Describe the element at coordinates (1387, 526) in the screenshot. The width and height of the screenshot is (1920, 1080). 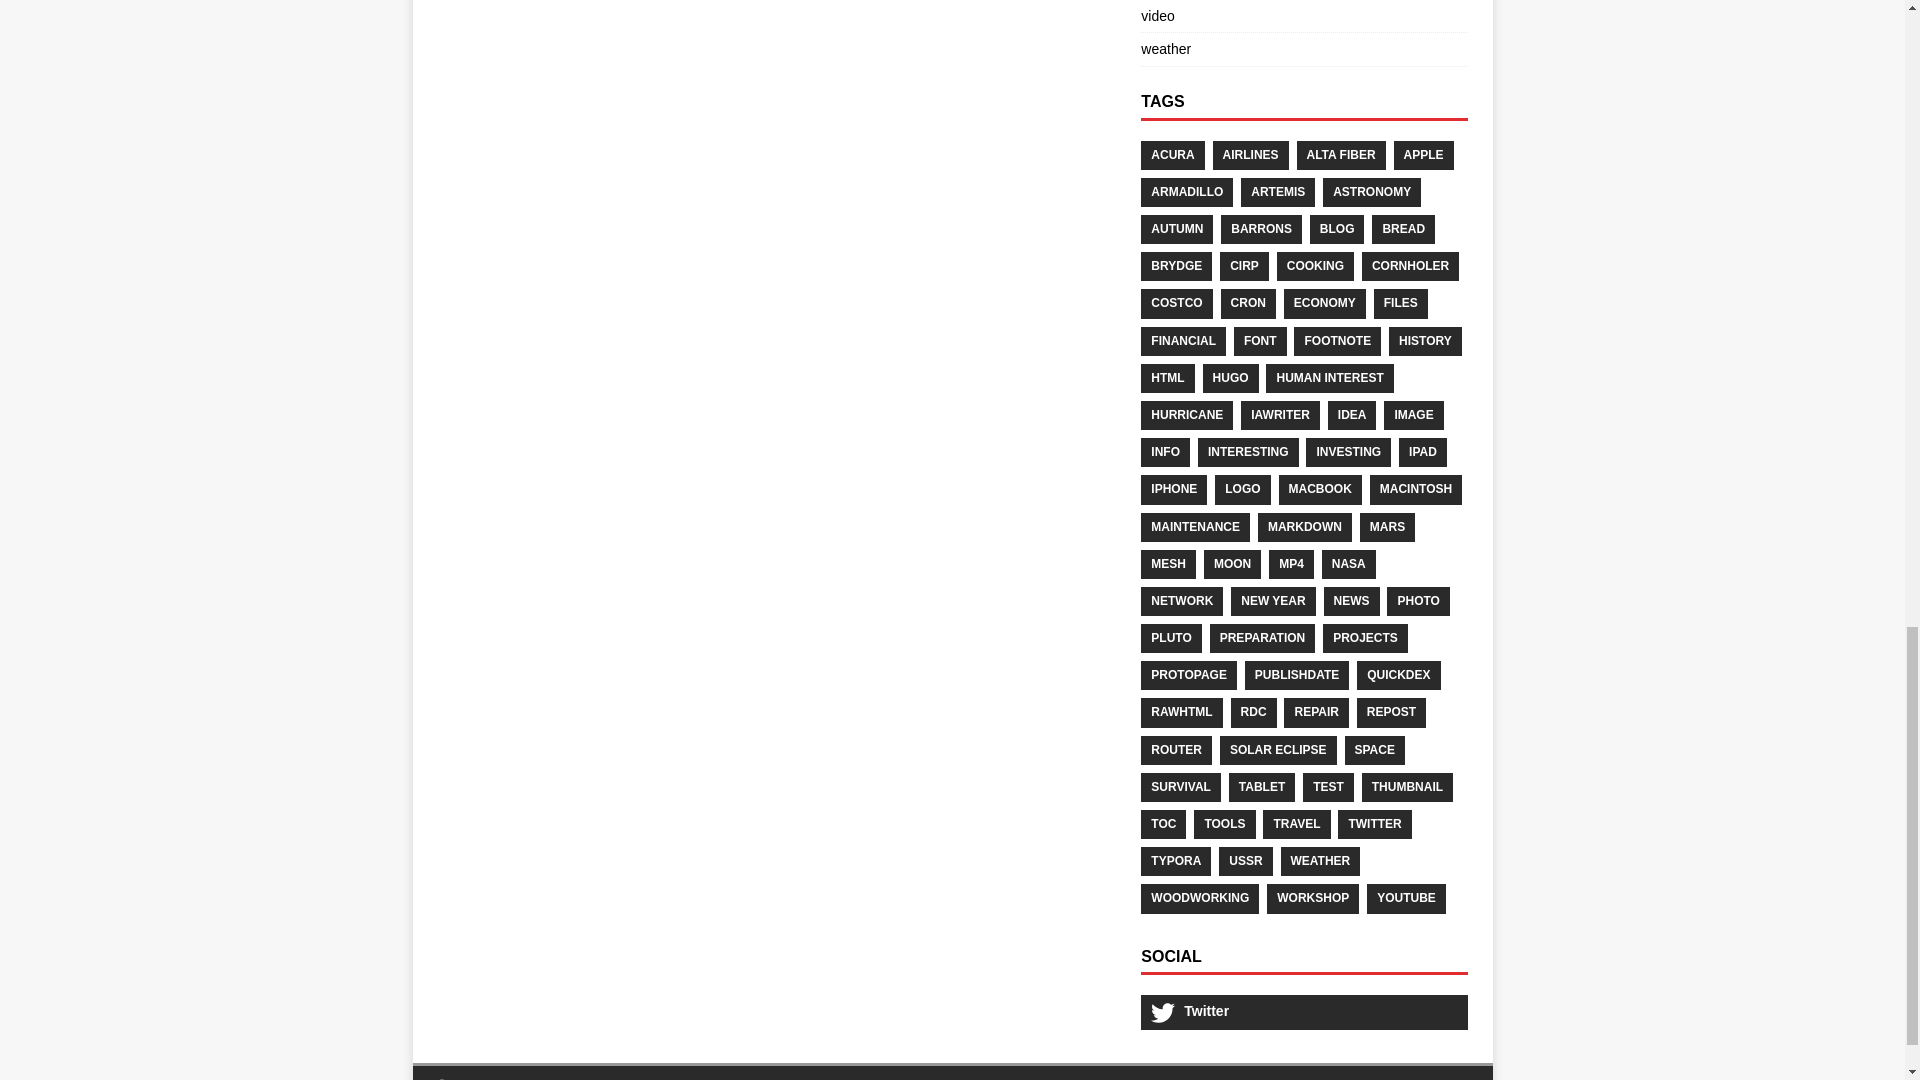
I see `mars` at that location.